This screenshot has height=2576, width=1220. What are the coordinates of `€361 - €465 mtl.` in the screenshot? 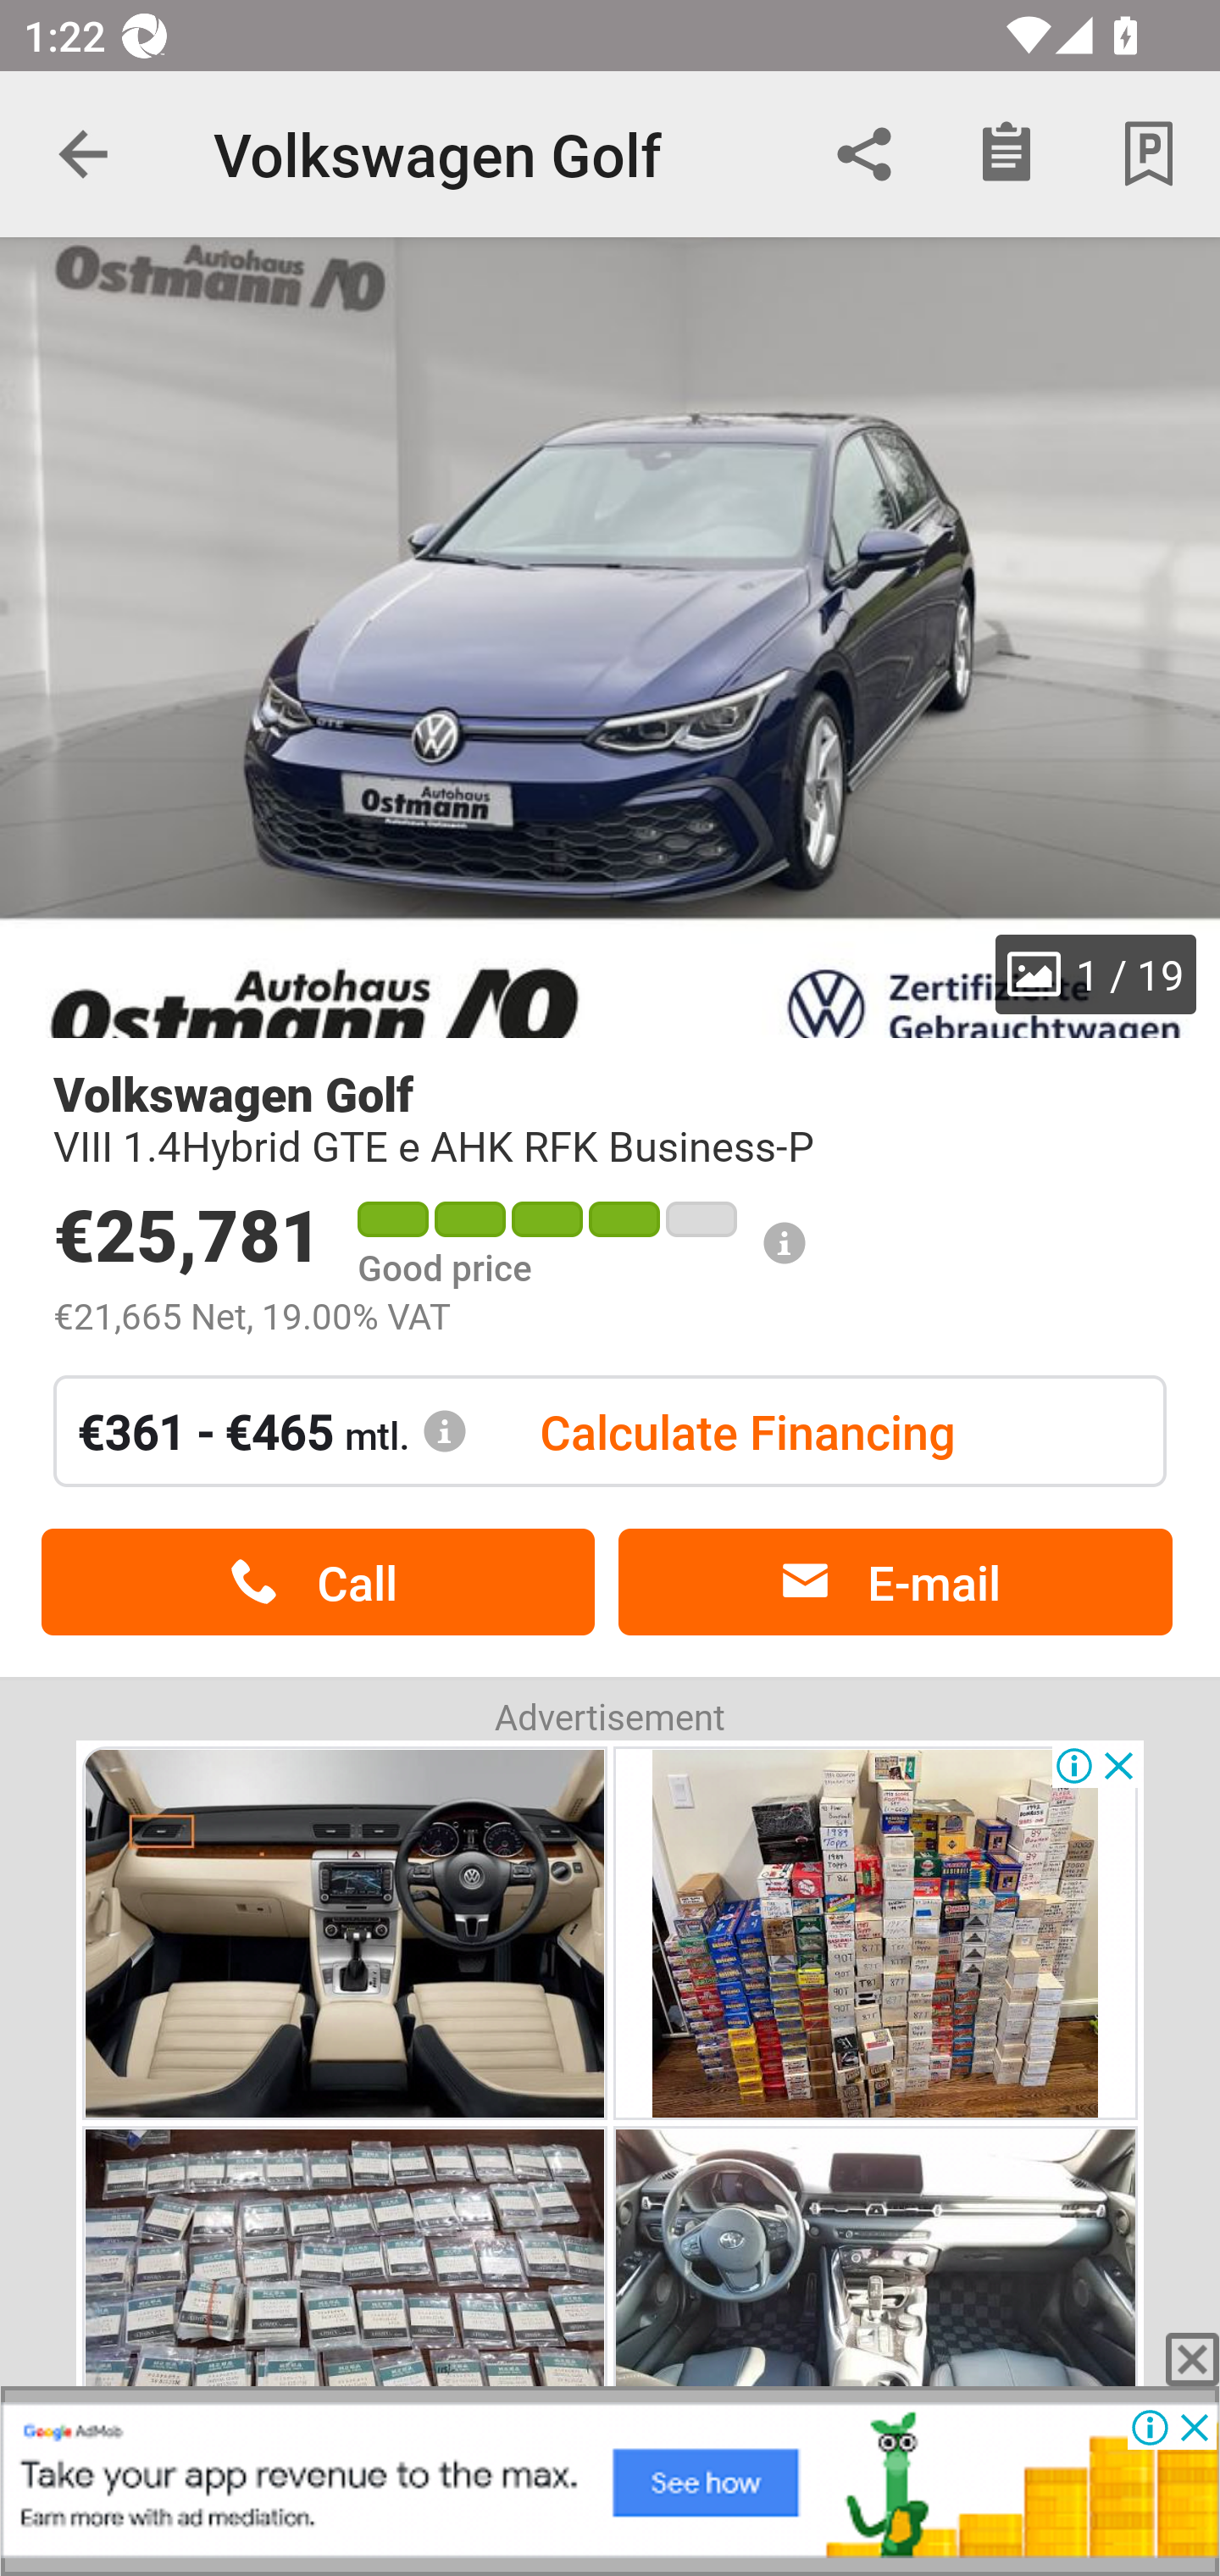 It's located at (272, 1430).